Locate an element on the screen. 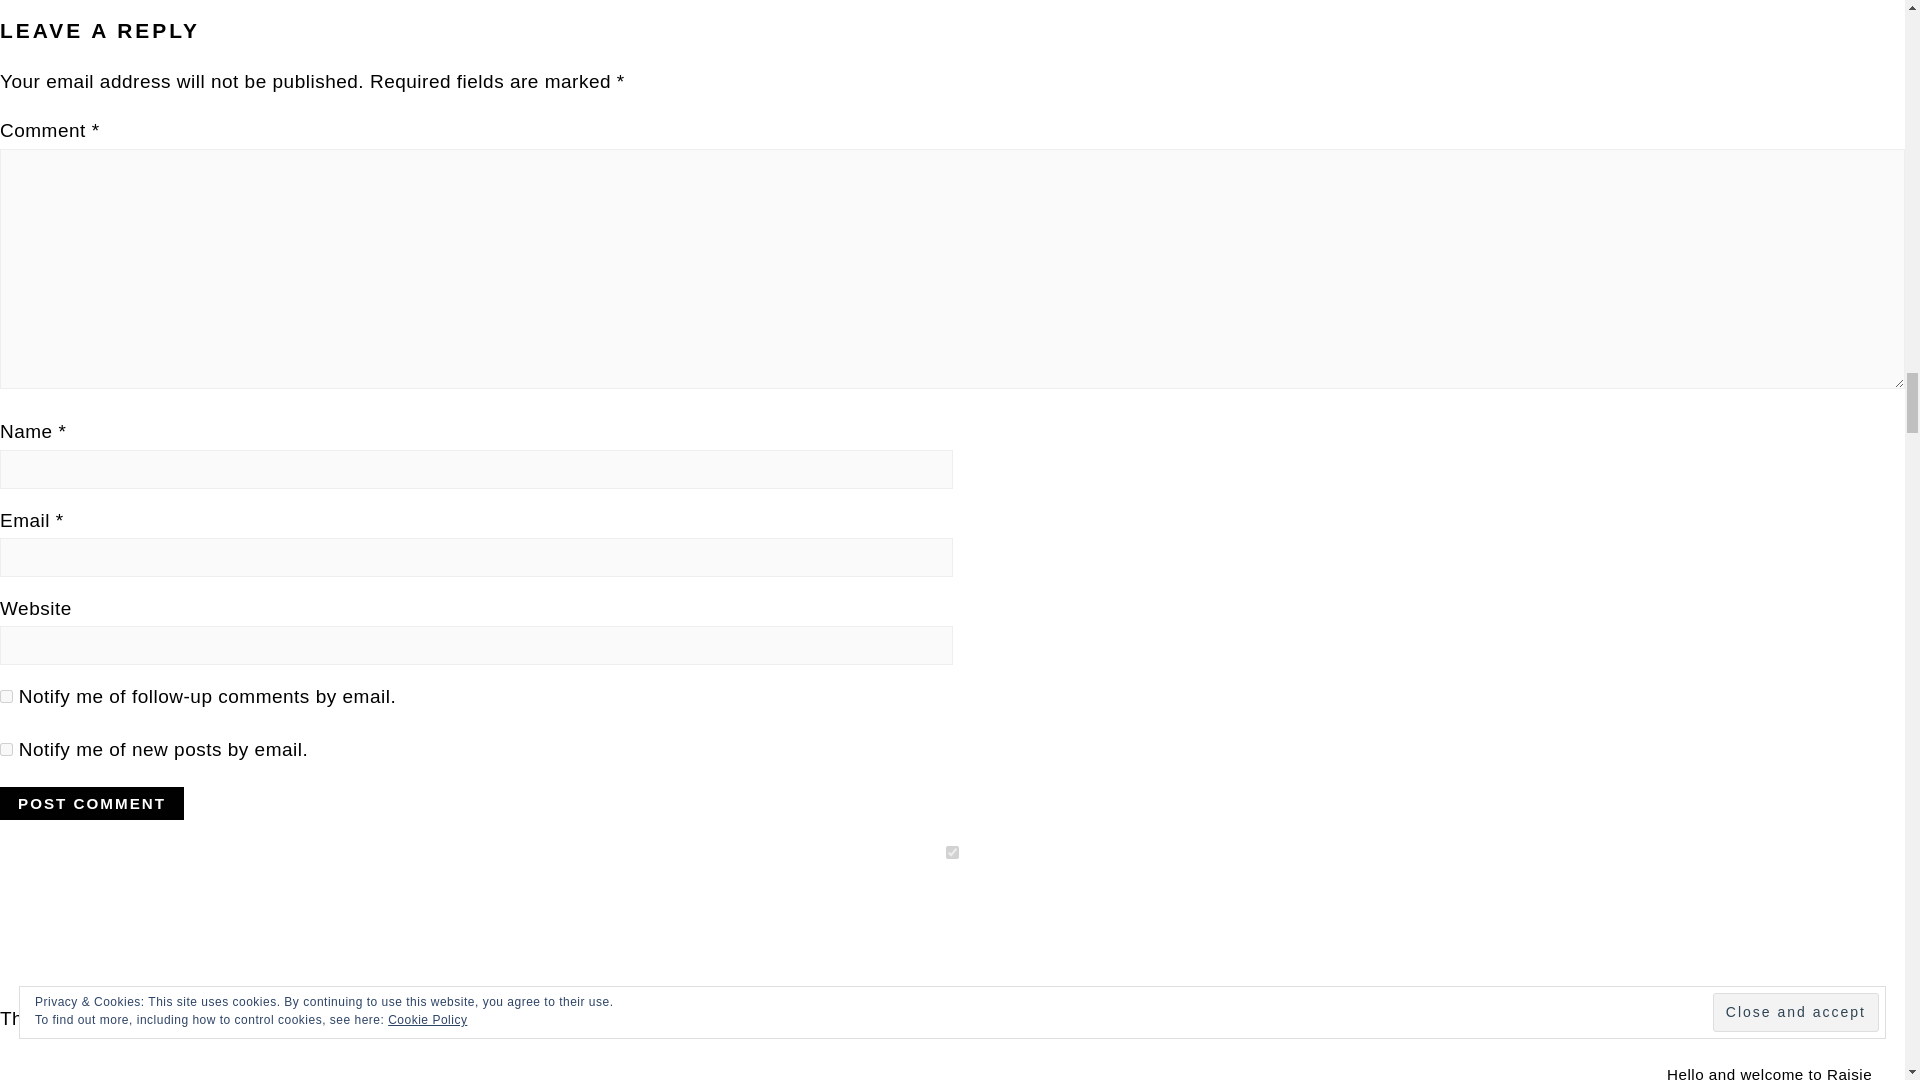 The image size is (1920, 1080). Post Comment is located at coordinates (92, 803).